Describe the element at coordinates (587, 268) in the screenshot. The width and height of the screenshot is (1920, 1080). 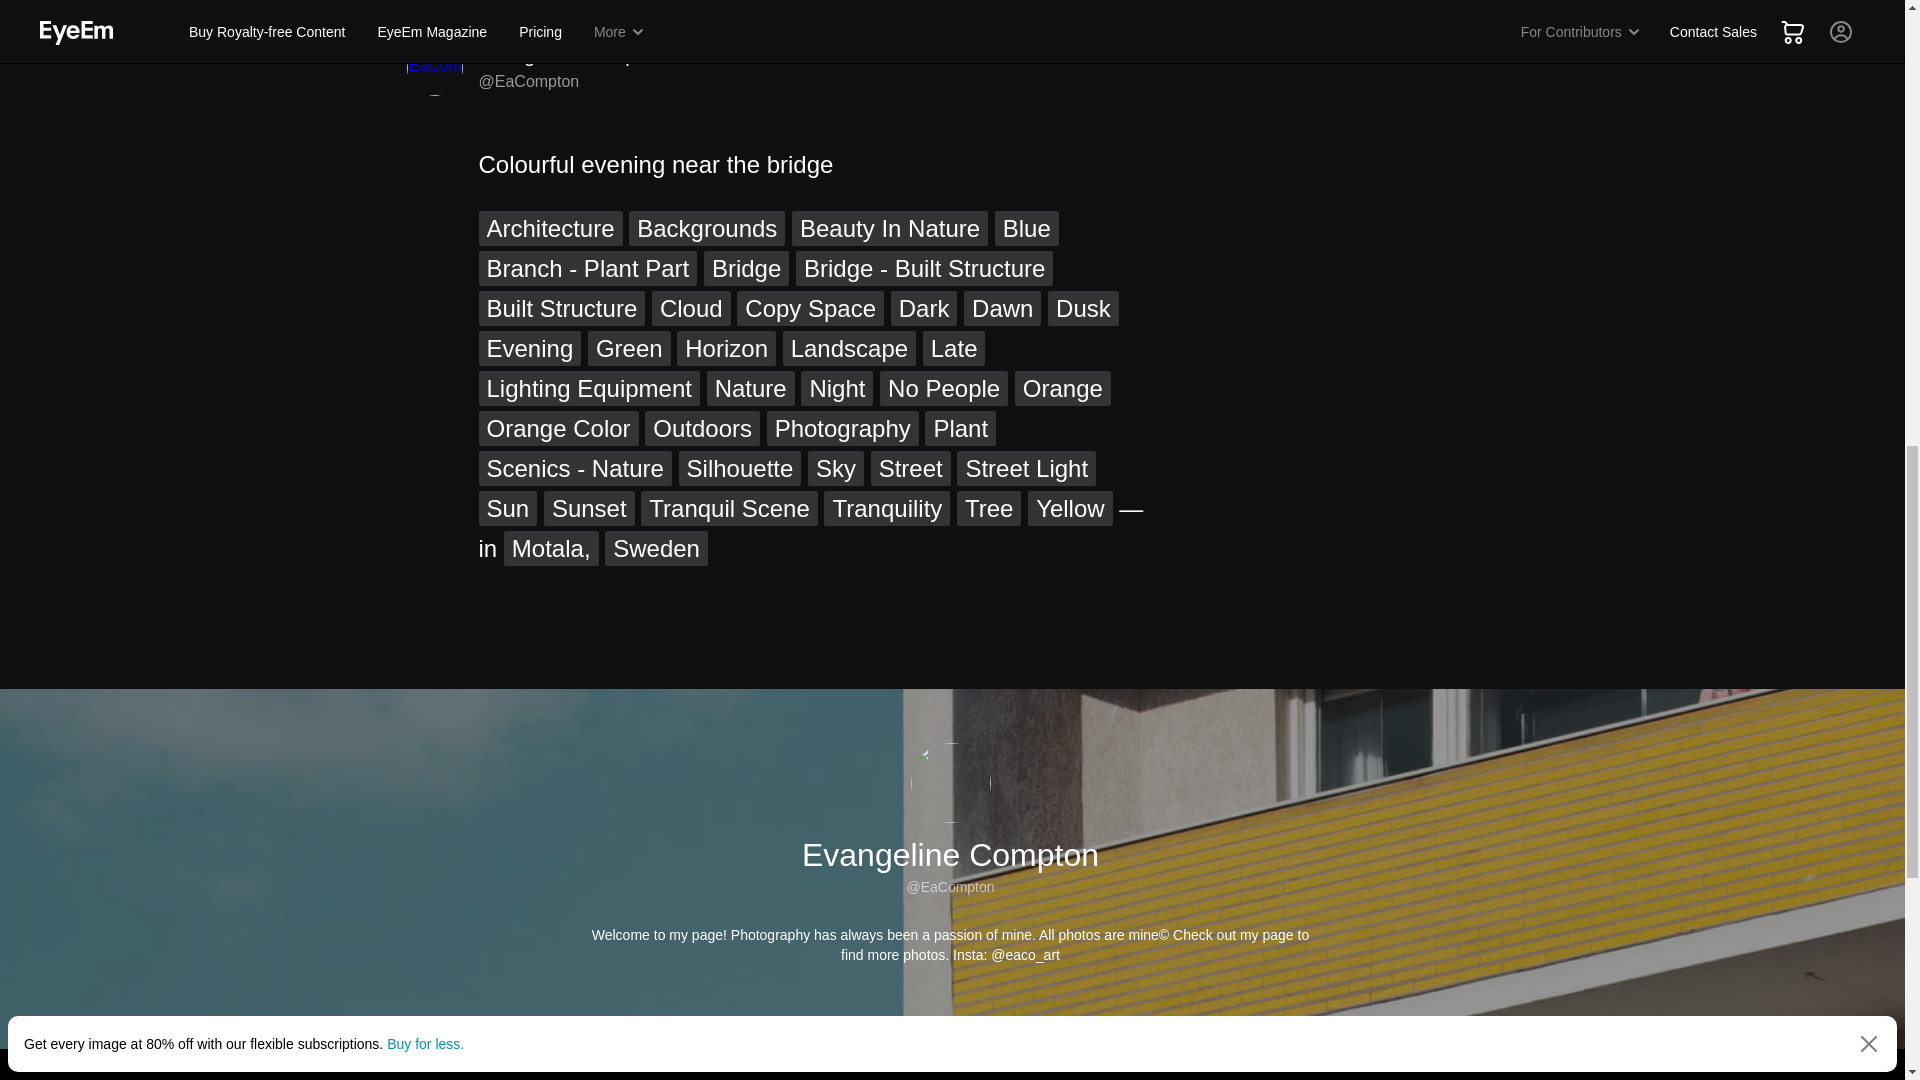
I see `Branch - Plant Part` at that location.